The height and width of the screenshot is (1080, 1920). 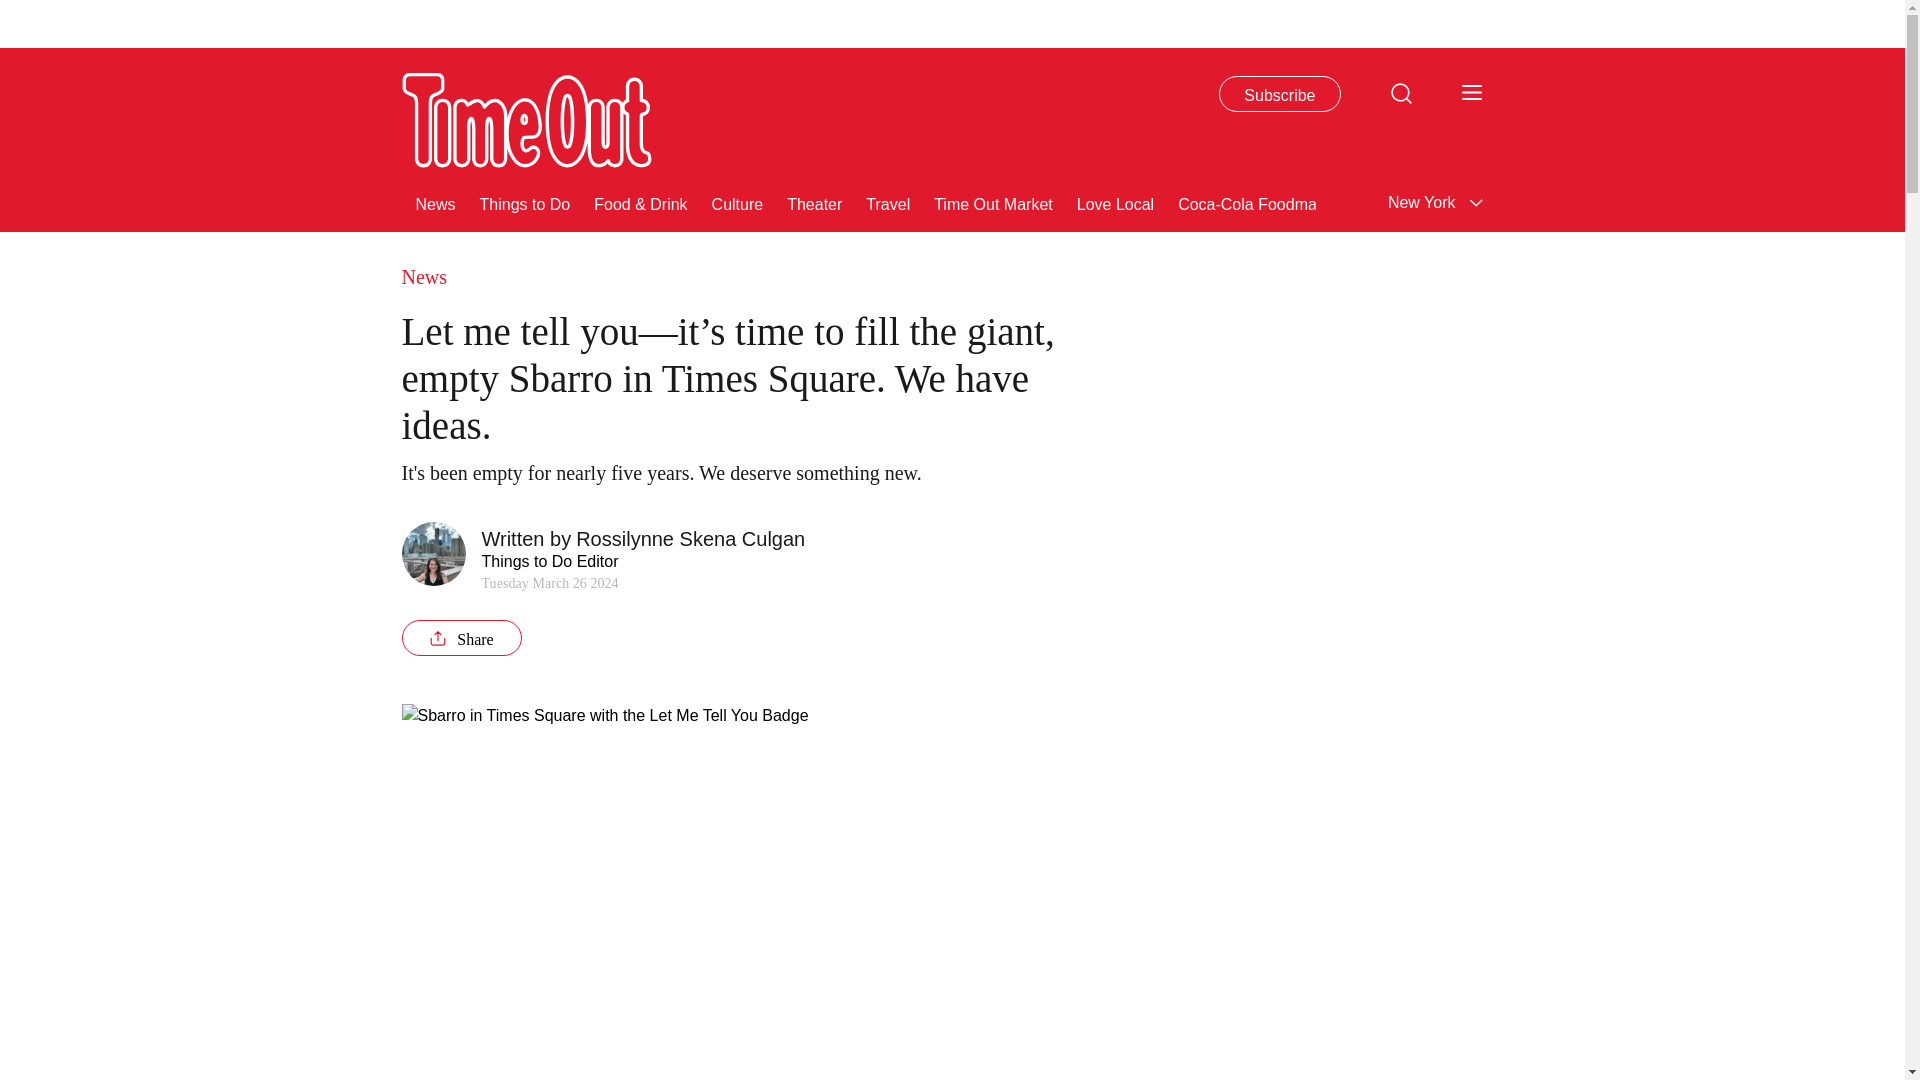 I want to click on Hotels, so click(x=1855, y=202).